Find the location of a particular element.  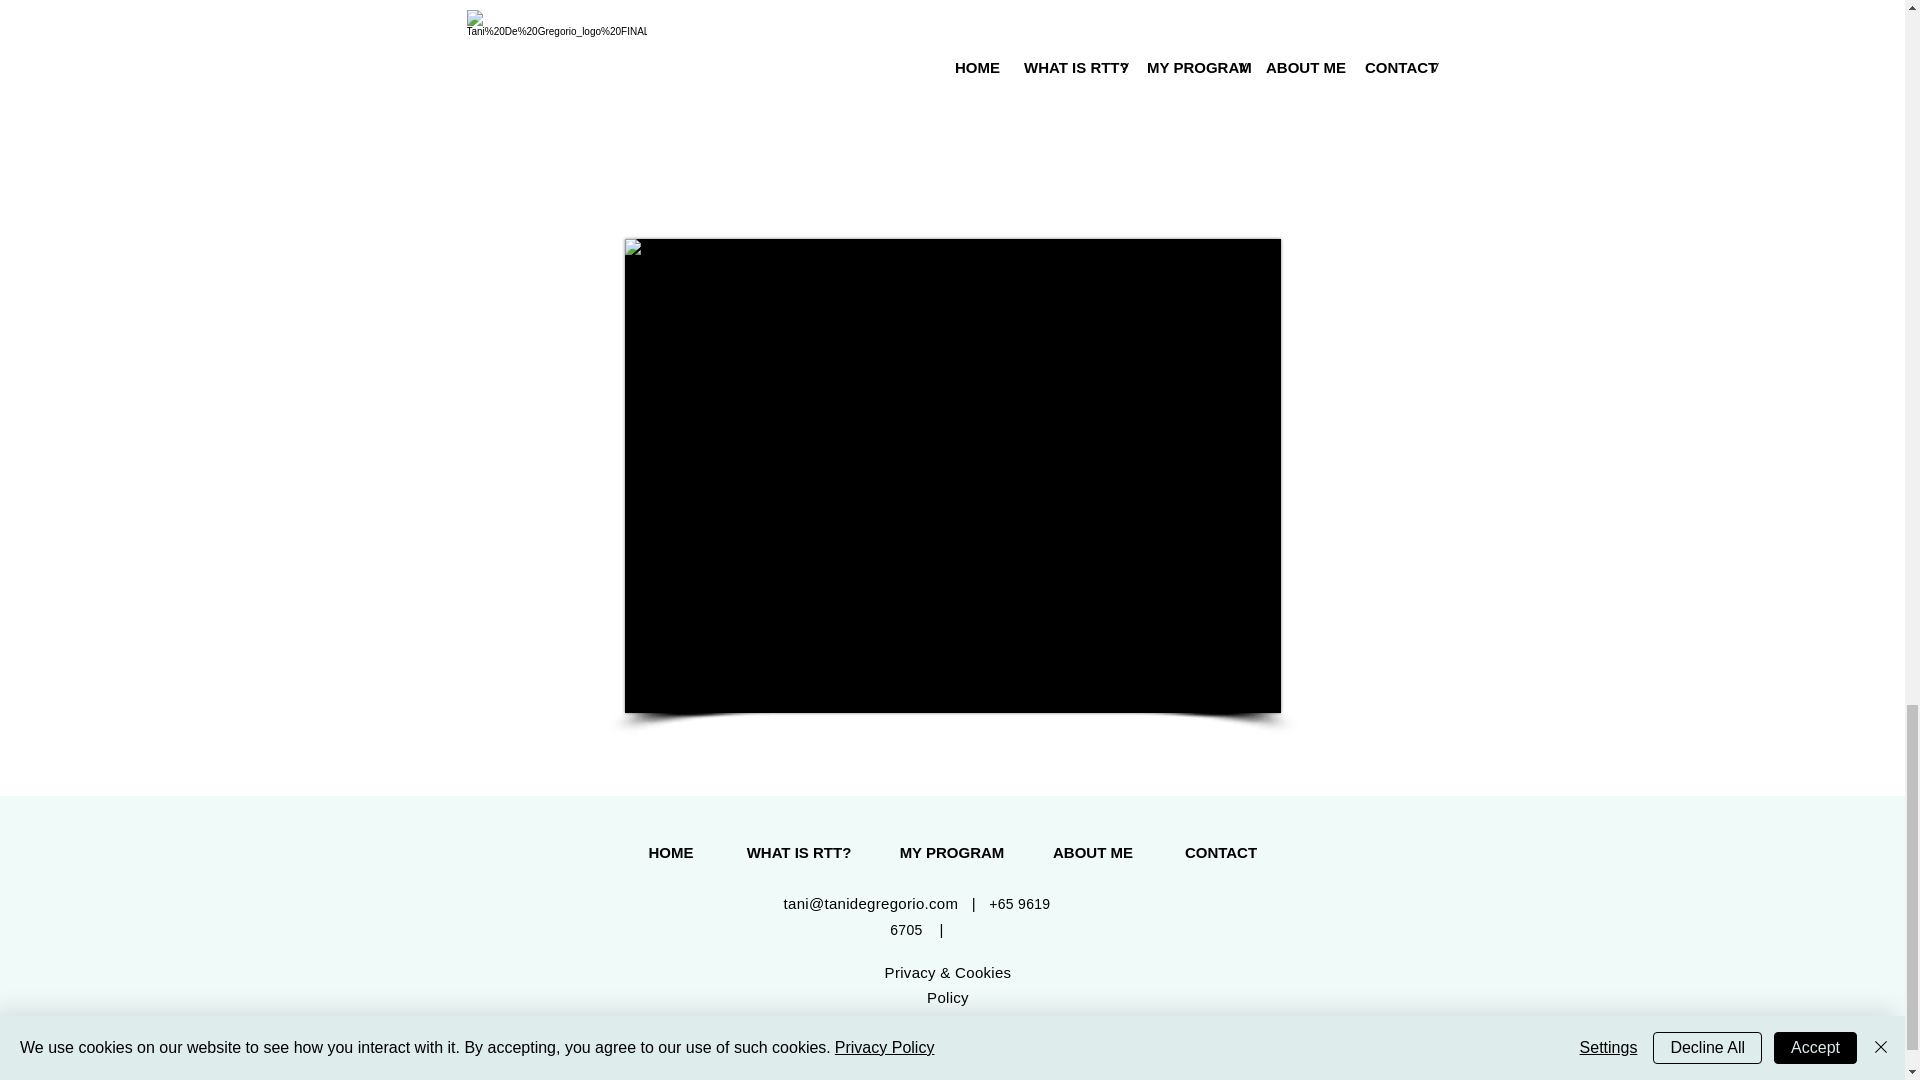

MY PROGRAM is located at coordinates (951, 853).